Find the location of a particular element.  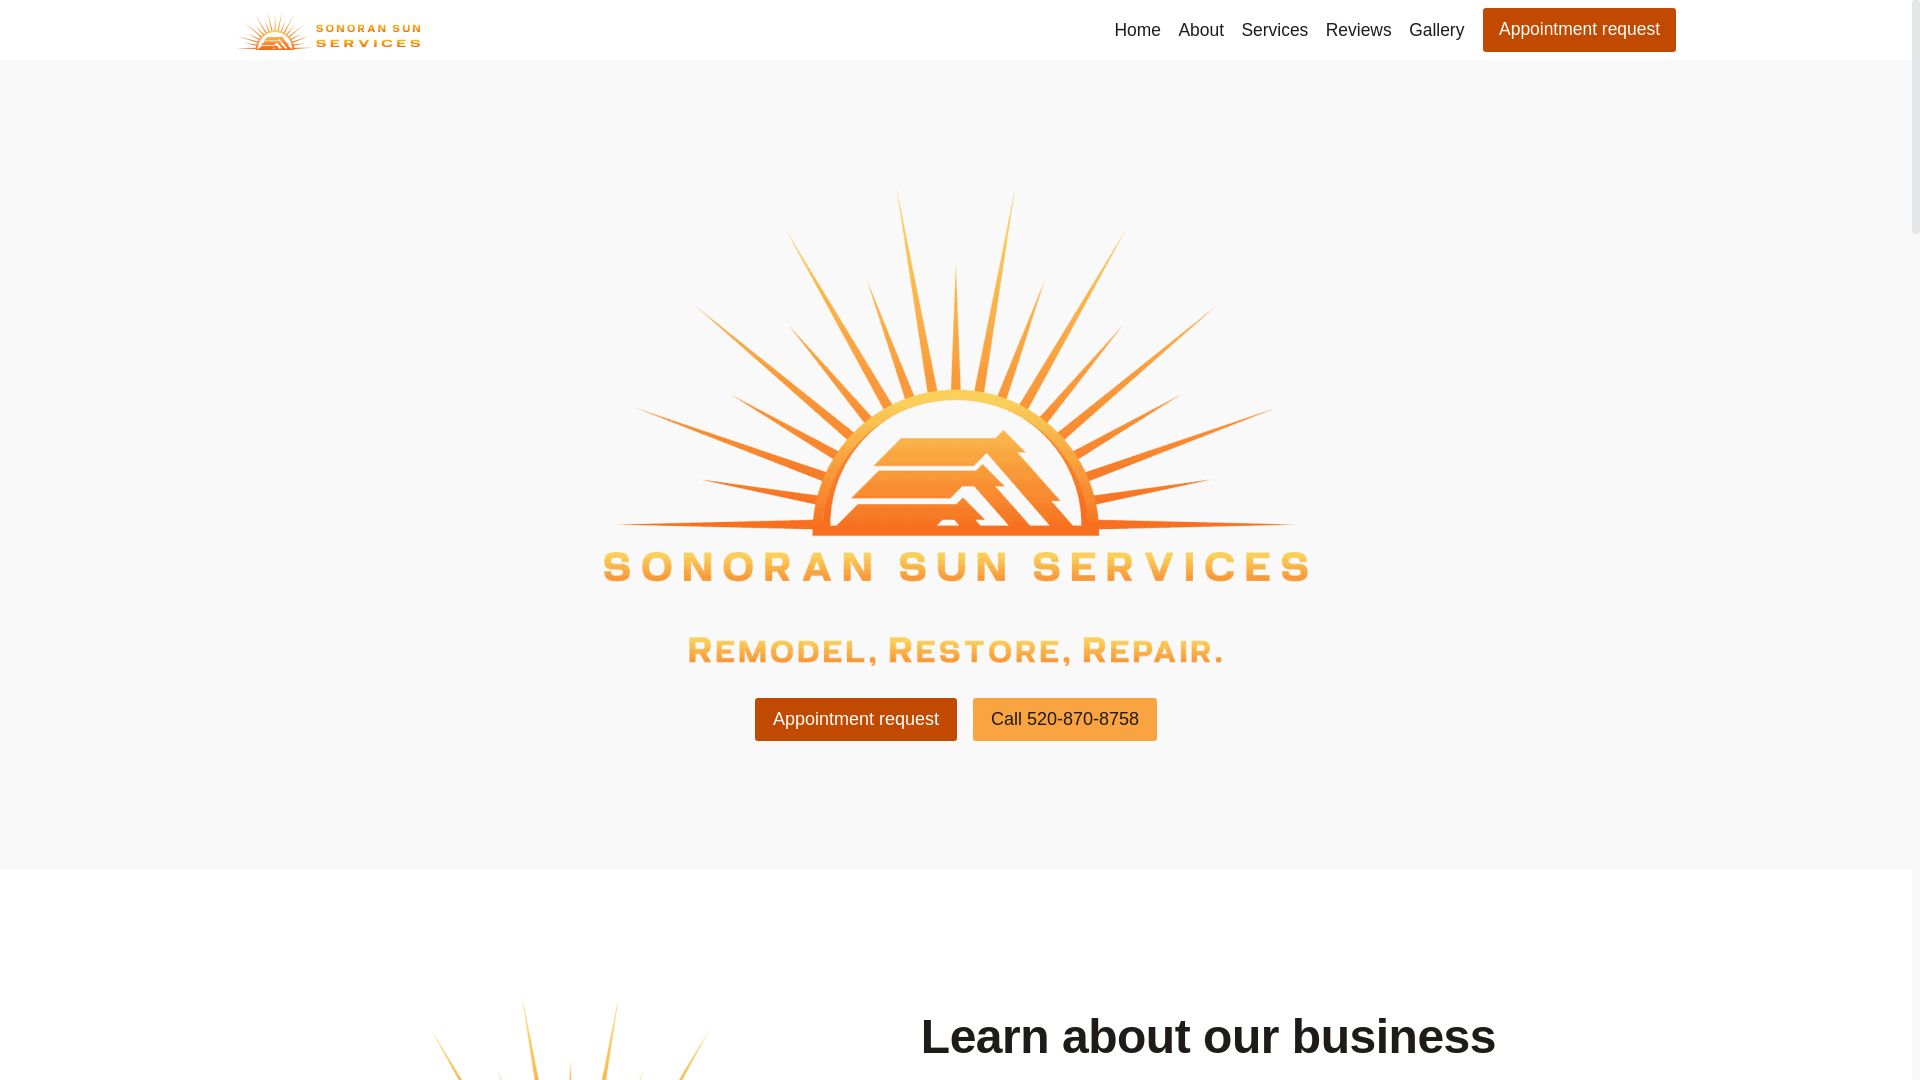

Appointment request is located at coordinates (1579, 29).